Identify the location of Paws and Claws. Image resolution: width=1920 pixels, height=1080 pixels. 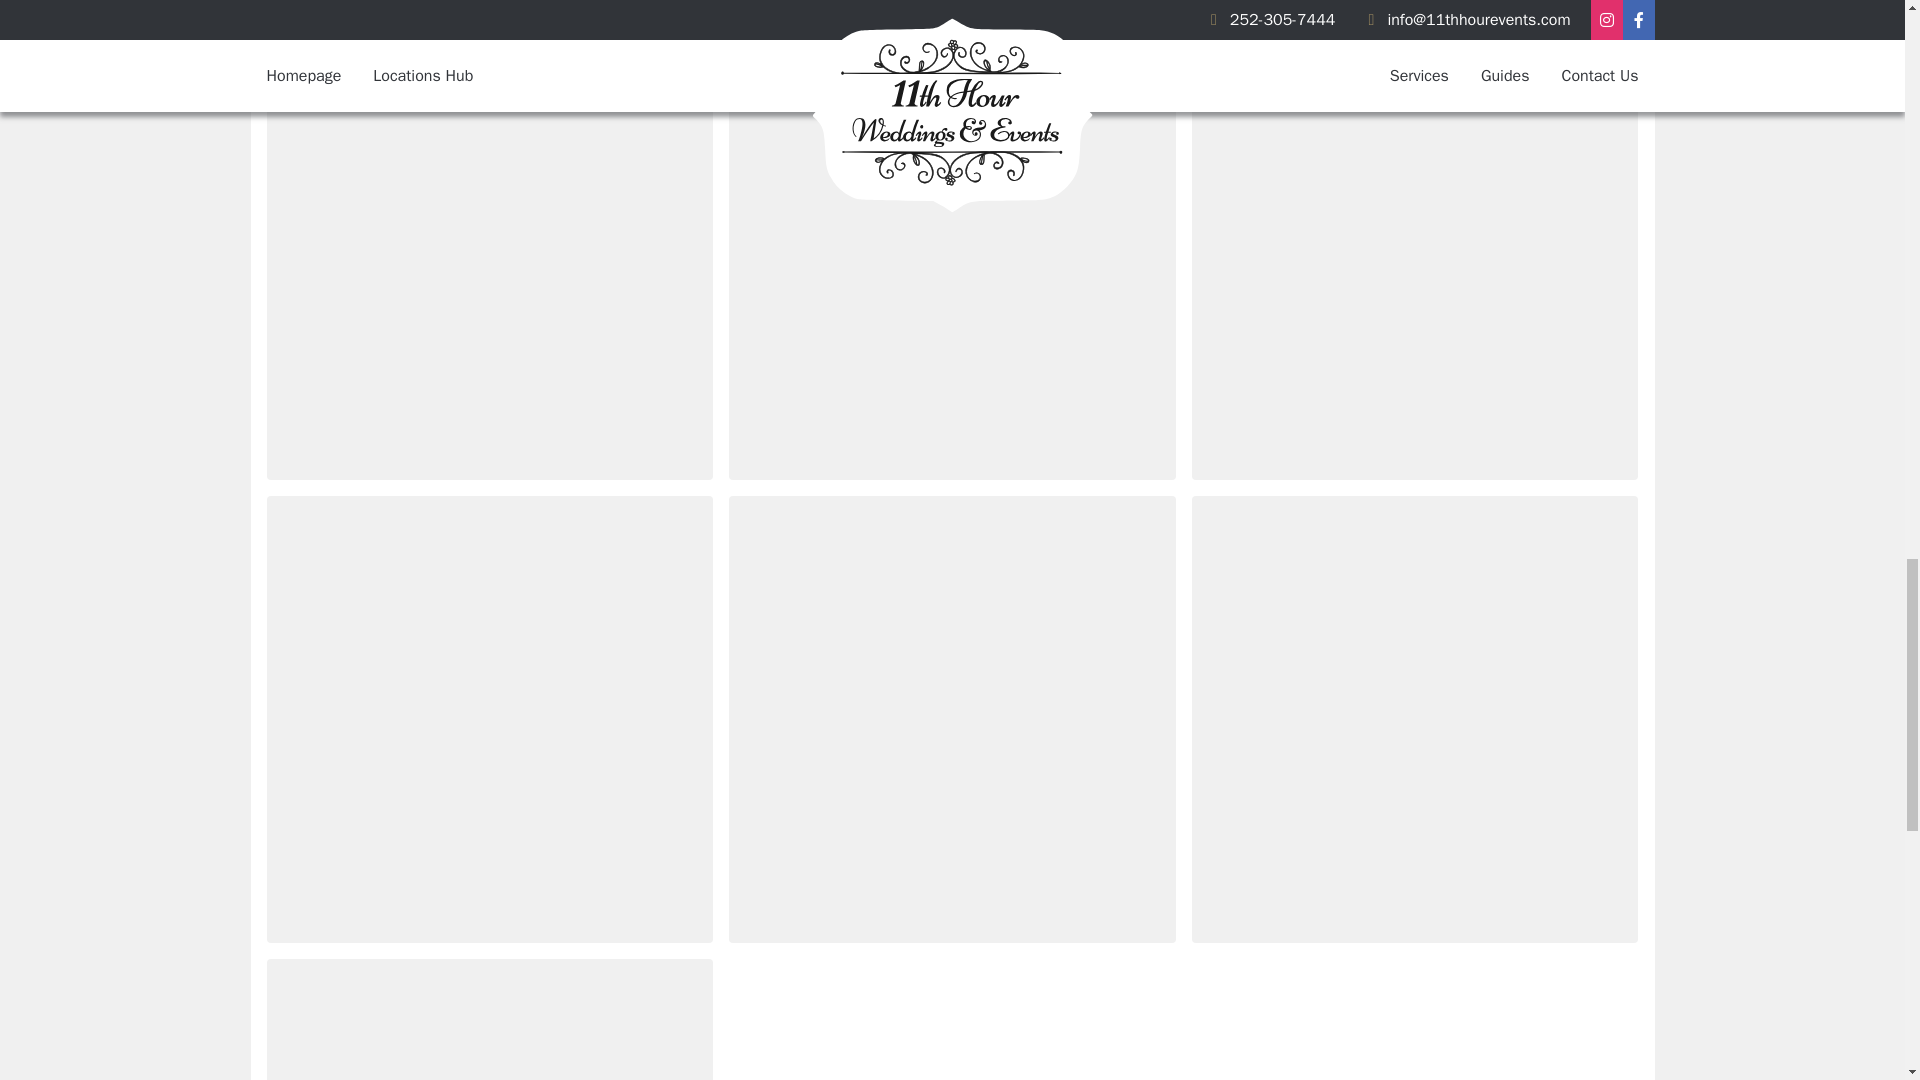
(489, 1020).